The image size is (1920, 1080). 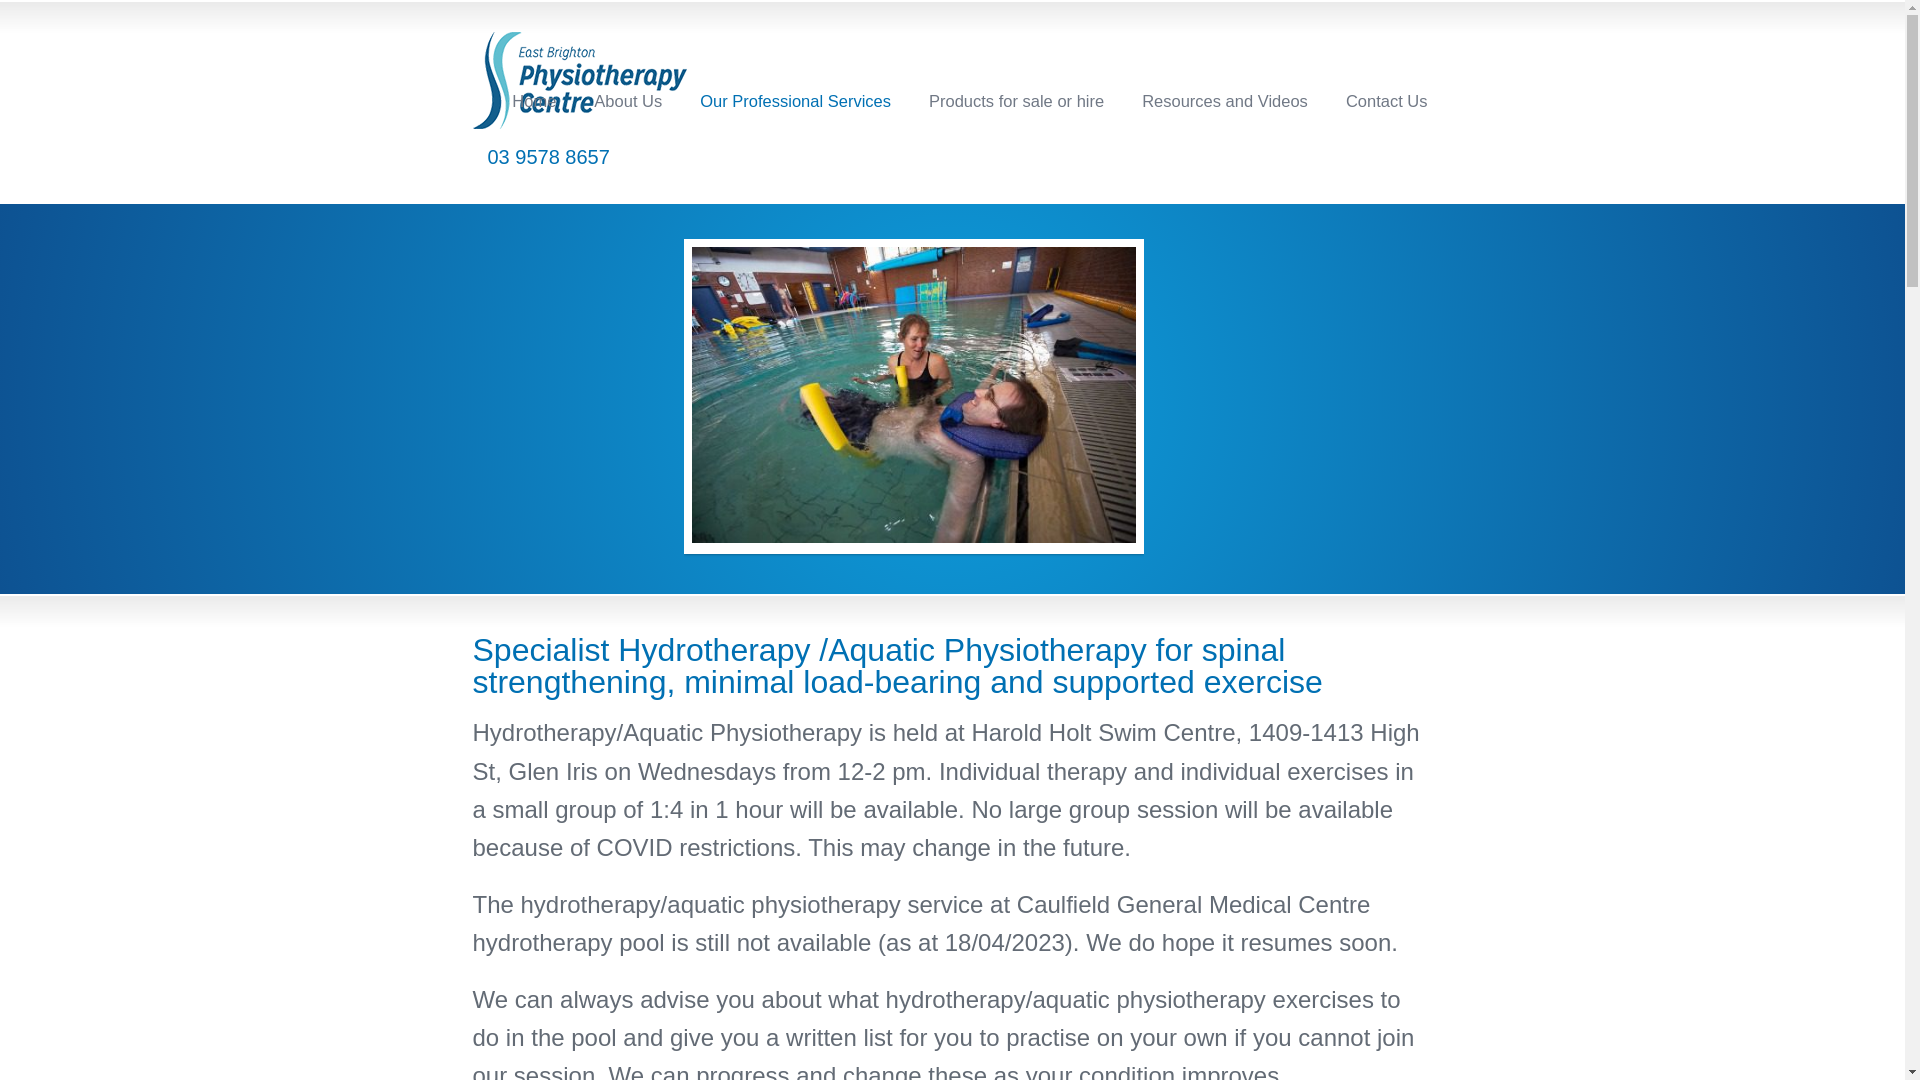 What do you see at coordinates (628, 100) in the screenshot?
I see `About Us` at bounding box center [628, 100].